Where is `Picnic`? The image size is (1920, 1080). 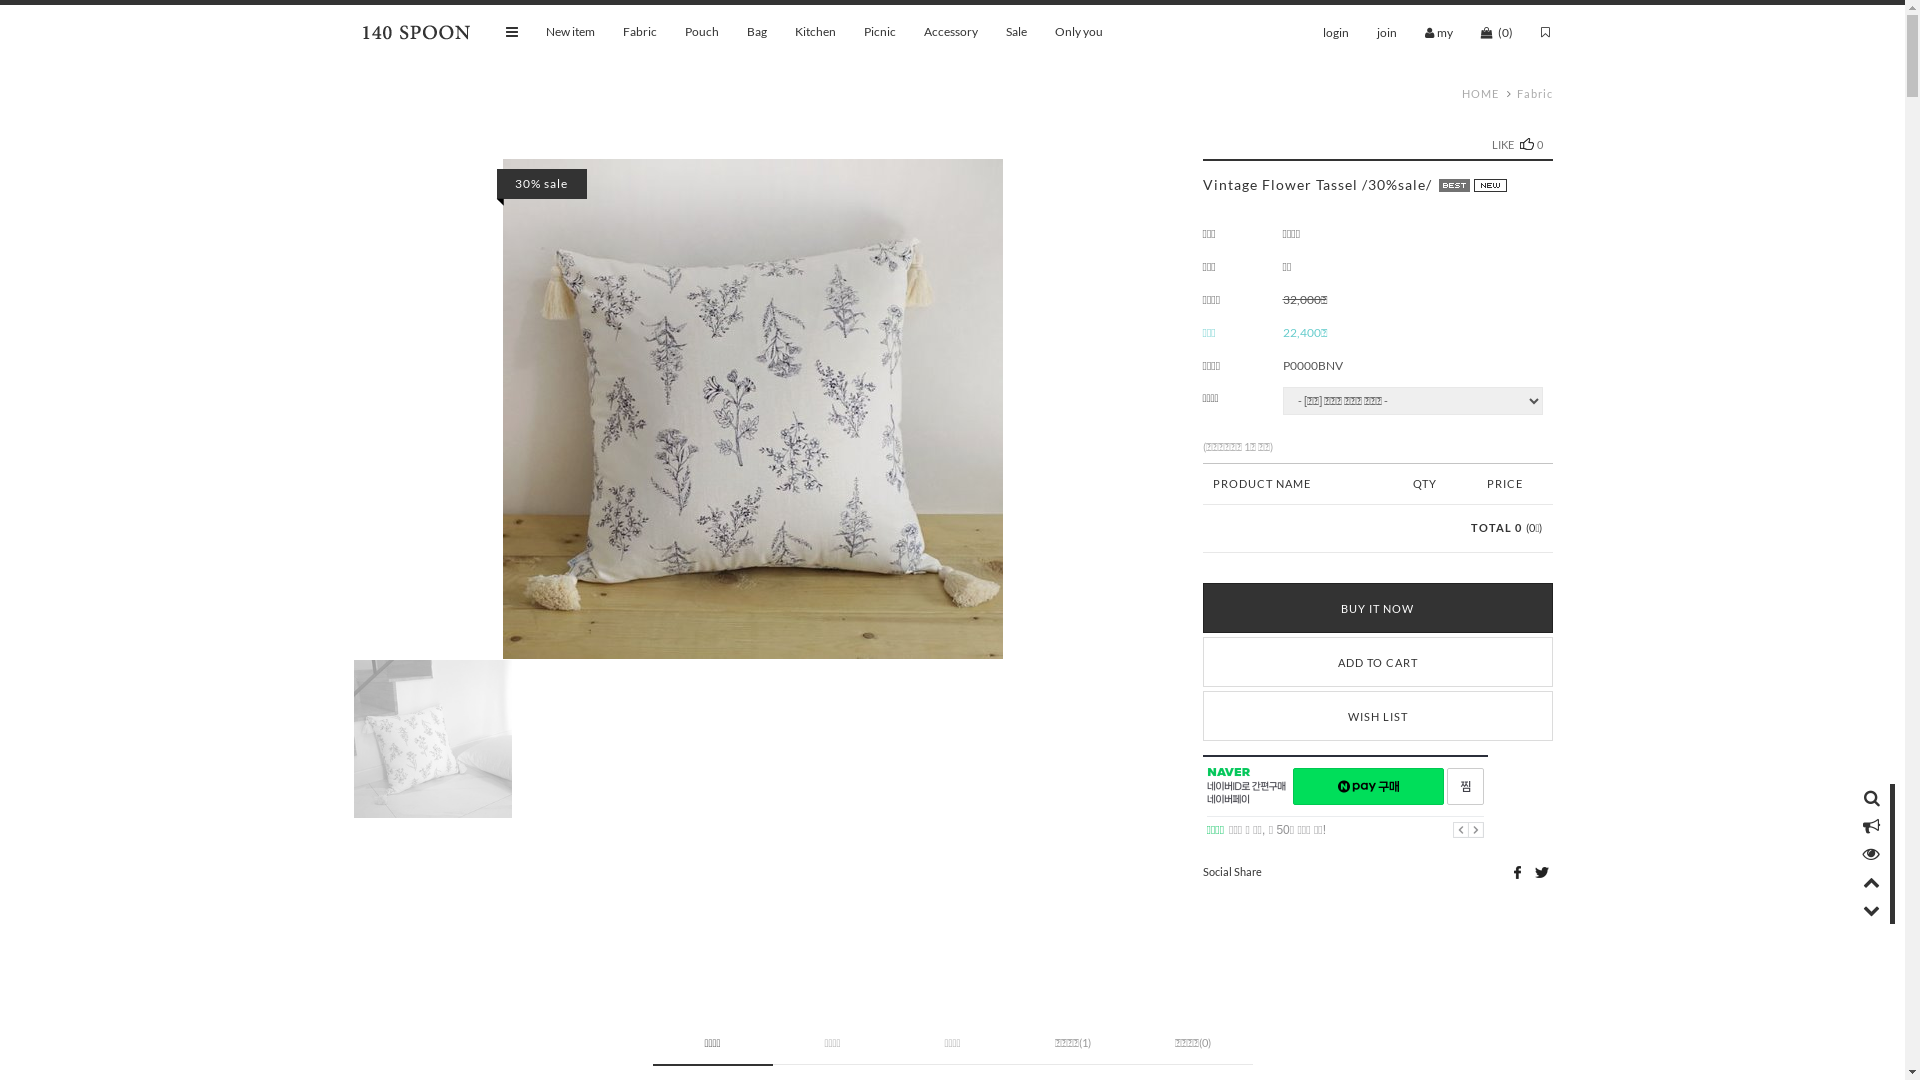
Picnic is located at coordinates (880, 32).